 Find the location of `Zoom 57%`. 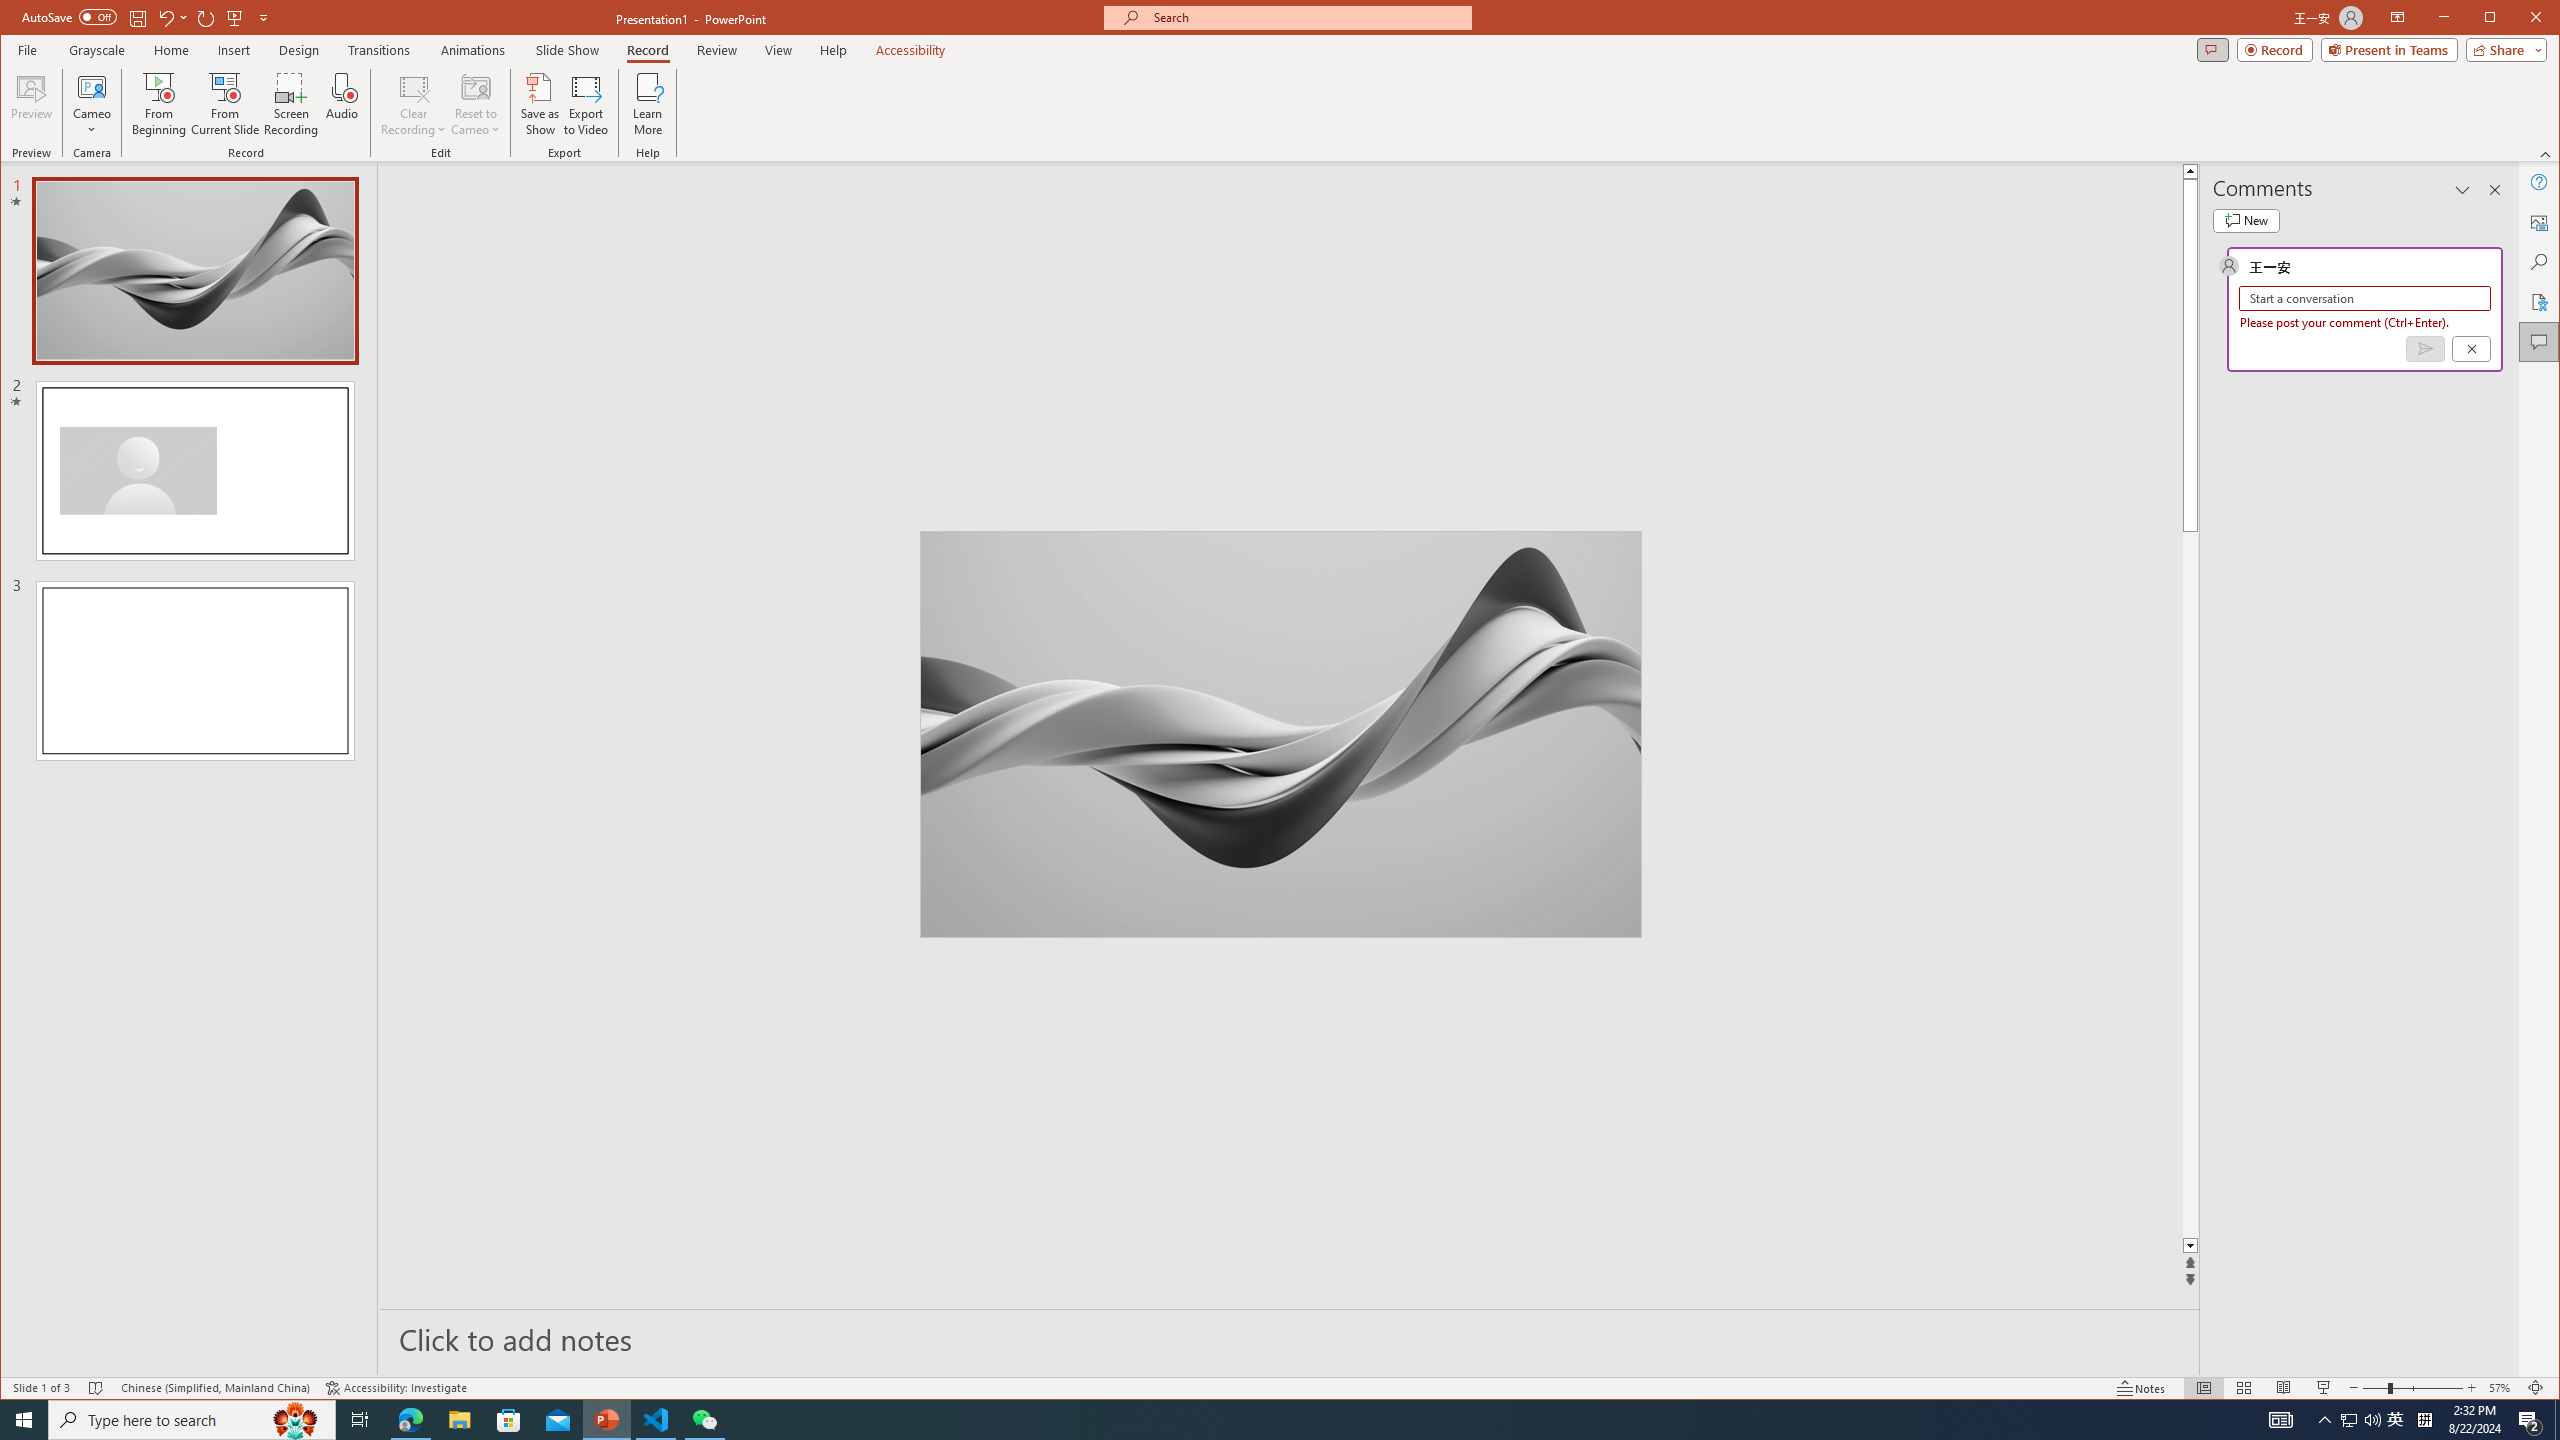

Zoom 57% is located at coordinates (2502, 1388).